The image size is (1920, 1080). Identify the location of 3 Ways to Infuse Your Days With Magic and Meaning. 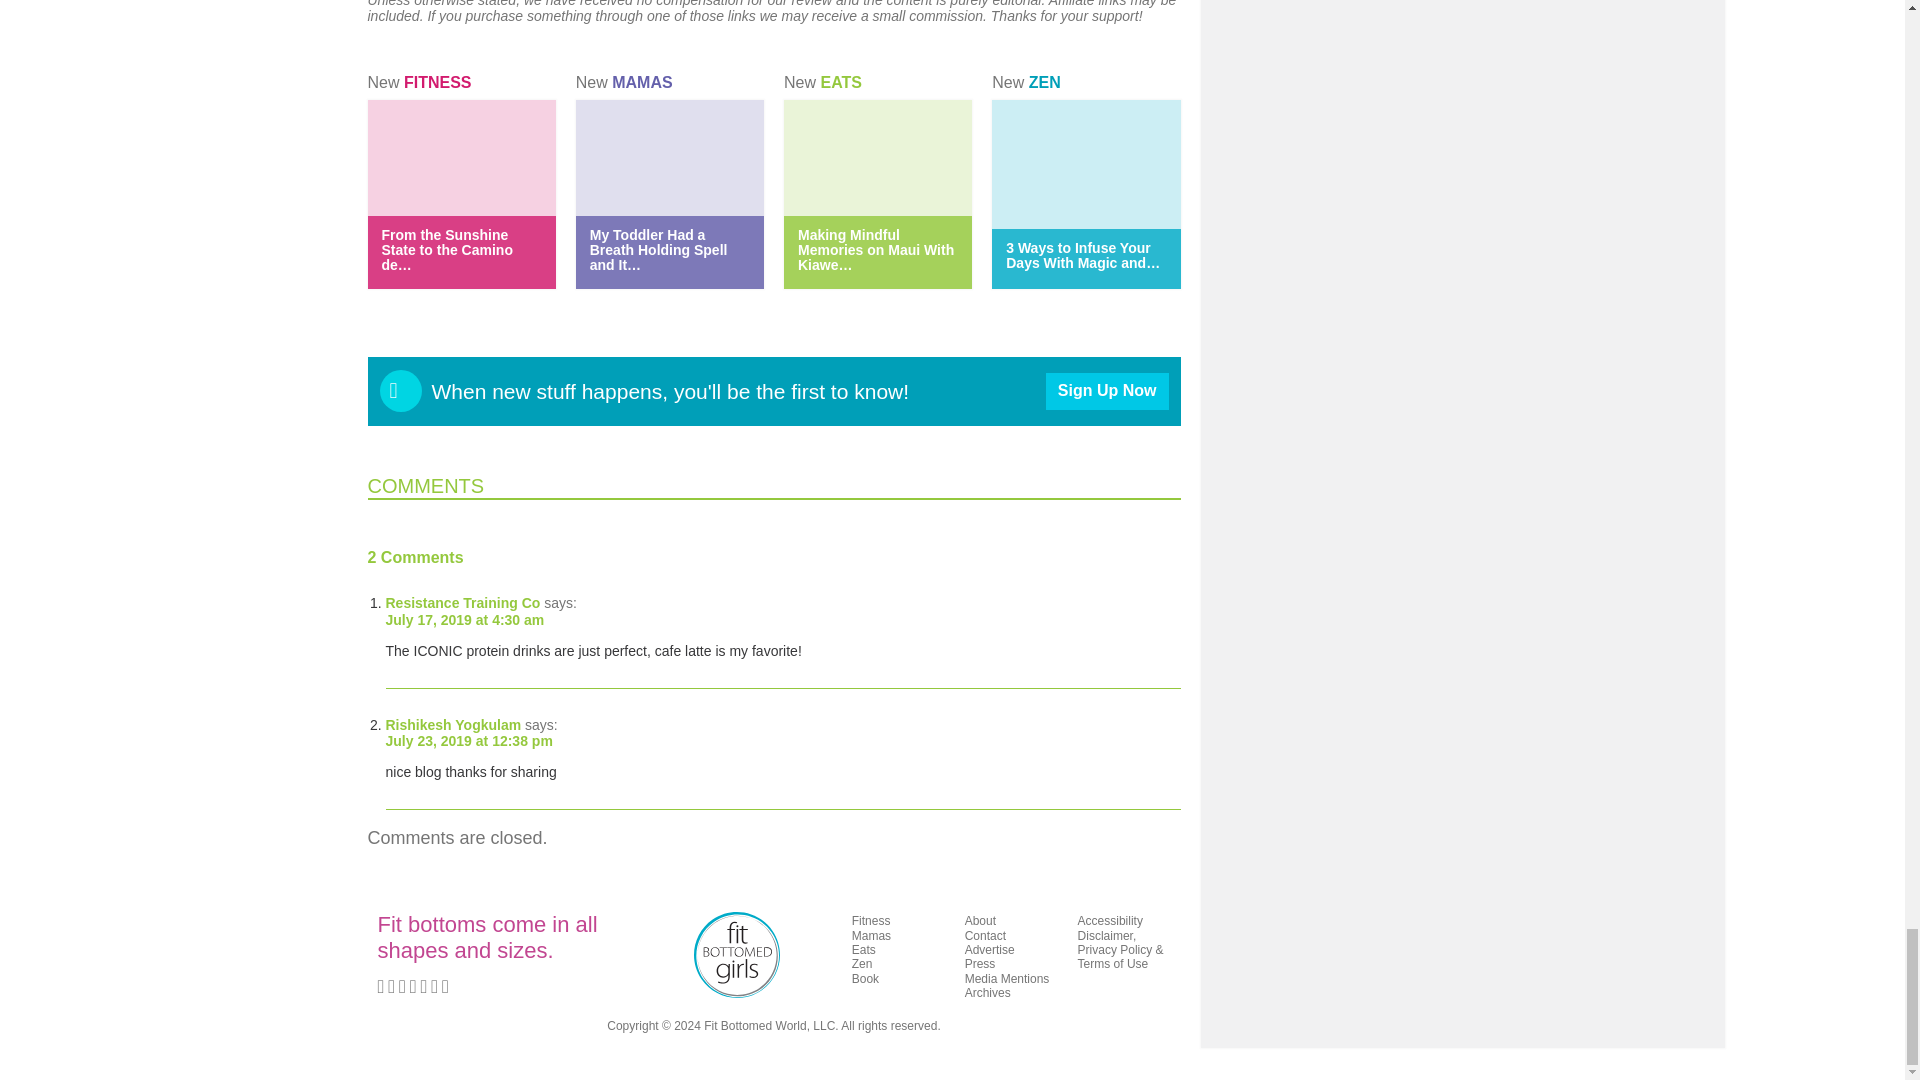
(1082, 255).